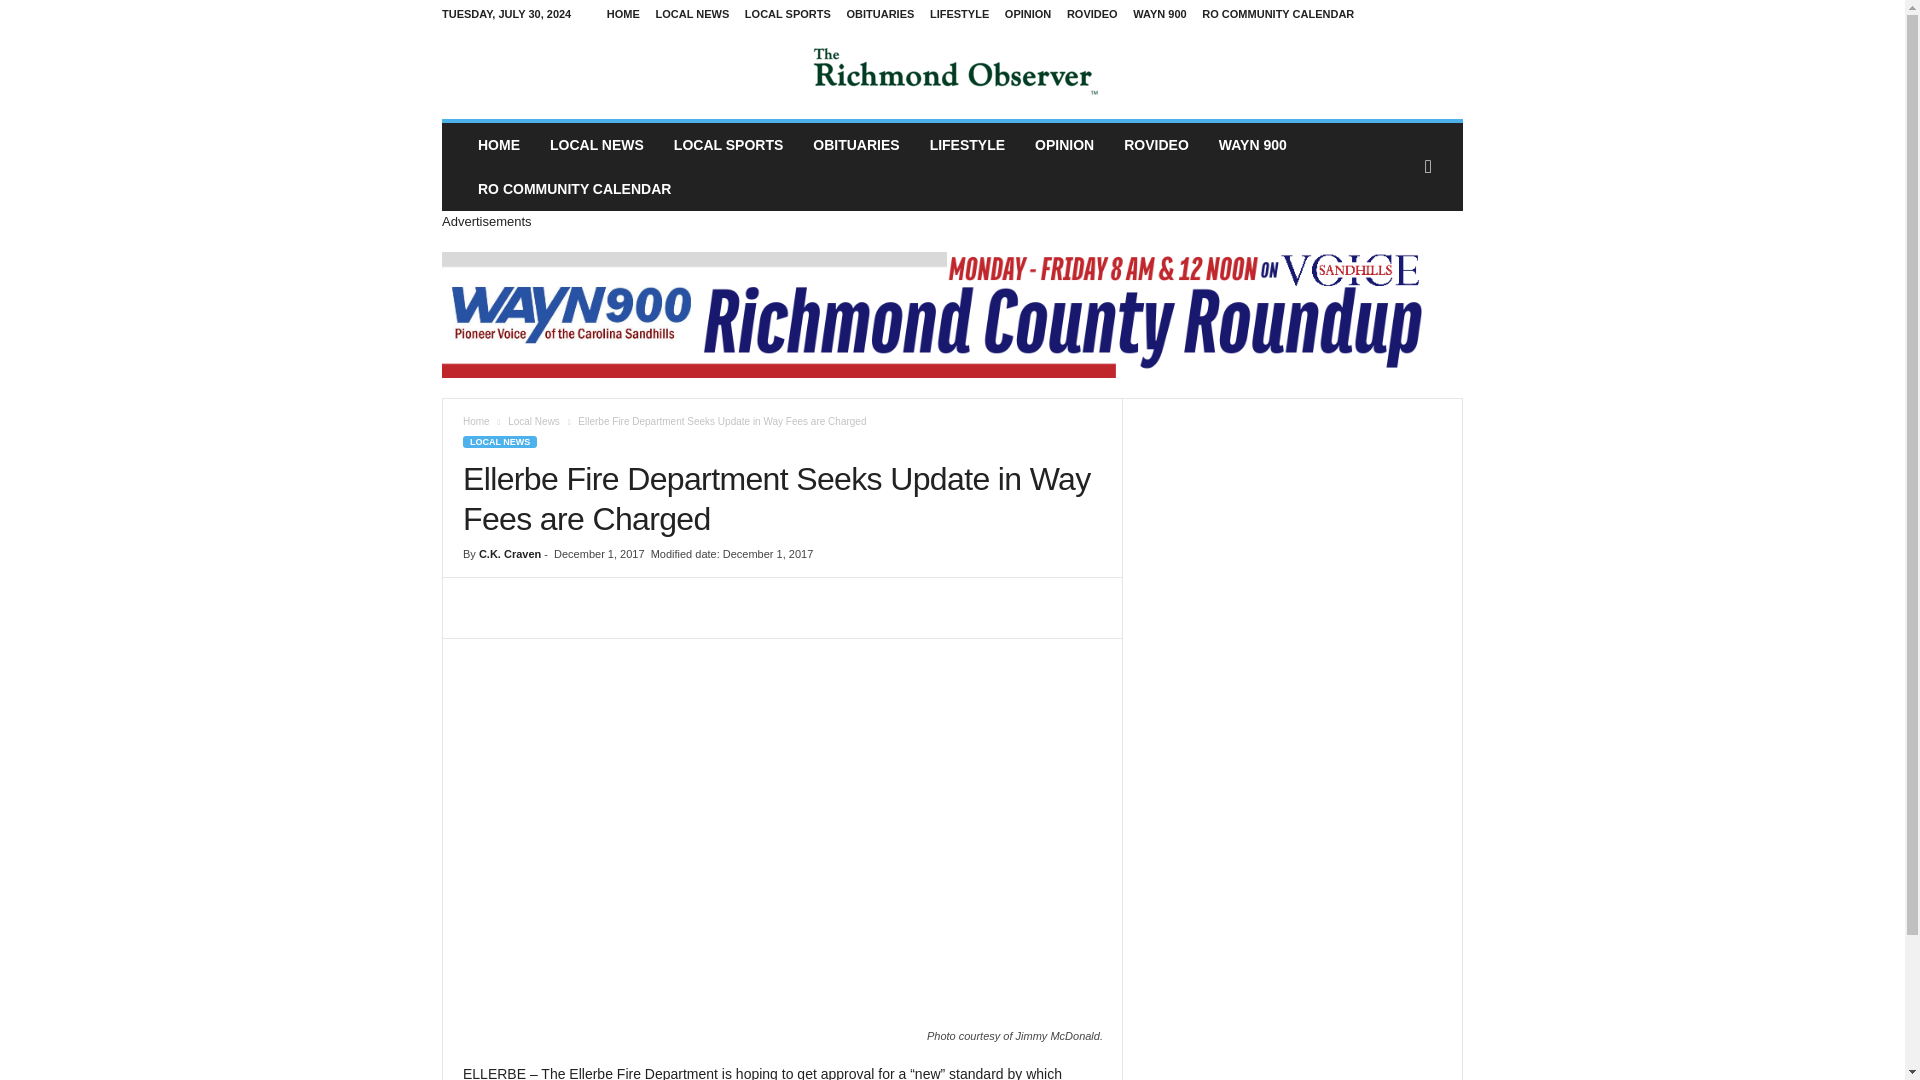 The width and height of the screenshot is (1920, 1080). Describe the element at coordinates (574, 188) in the screenshot. I see `RO COMMUNITY CALENDAR` at that location.